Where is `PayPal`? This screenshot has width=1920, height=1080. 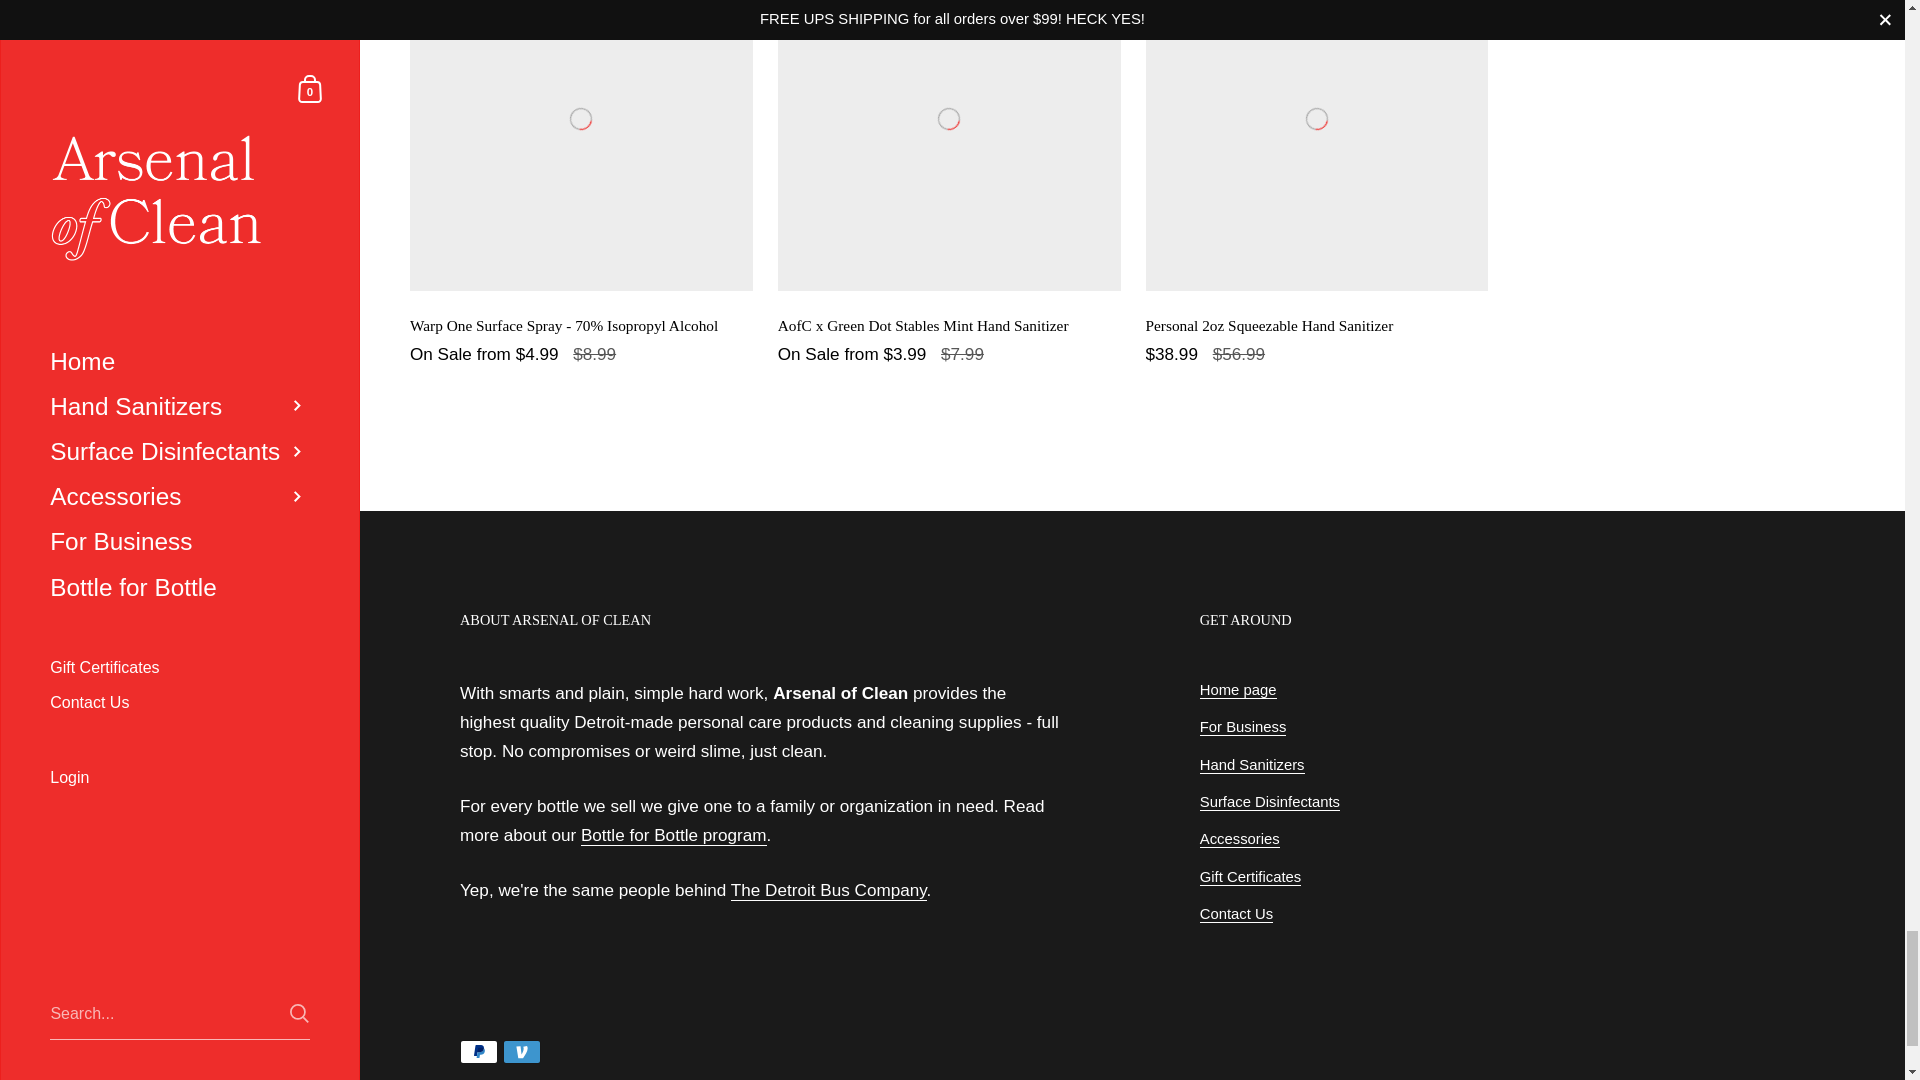 PayPal is located at coordinates (478, 1052).